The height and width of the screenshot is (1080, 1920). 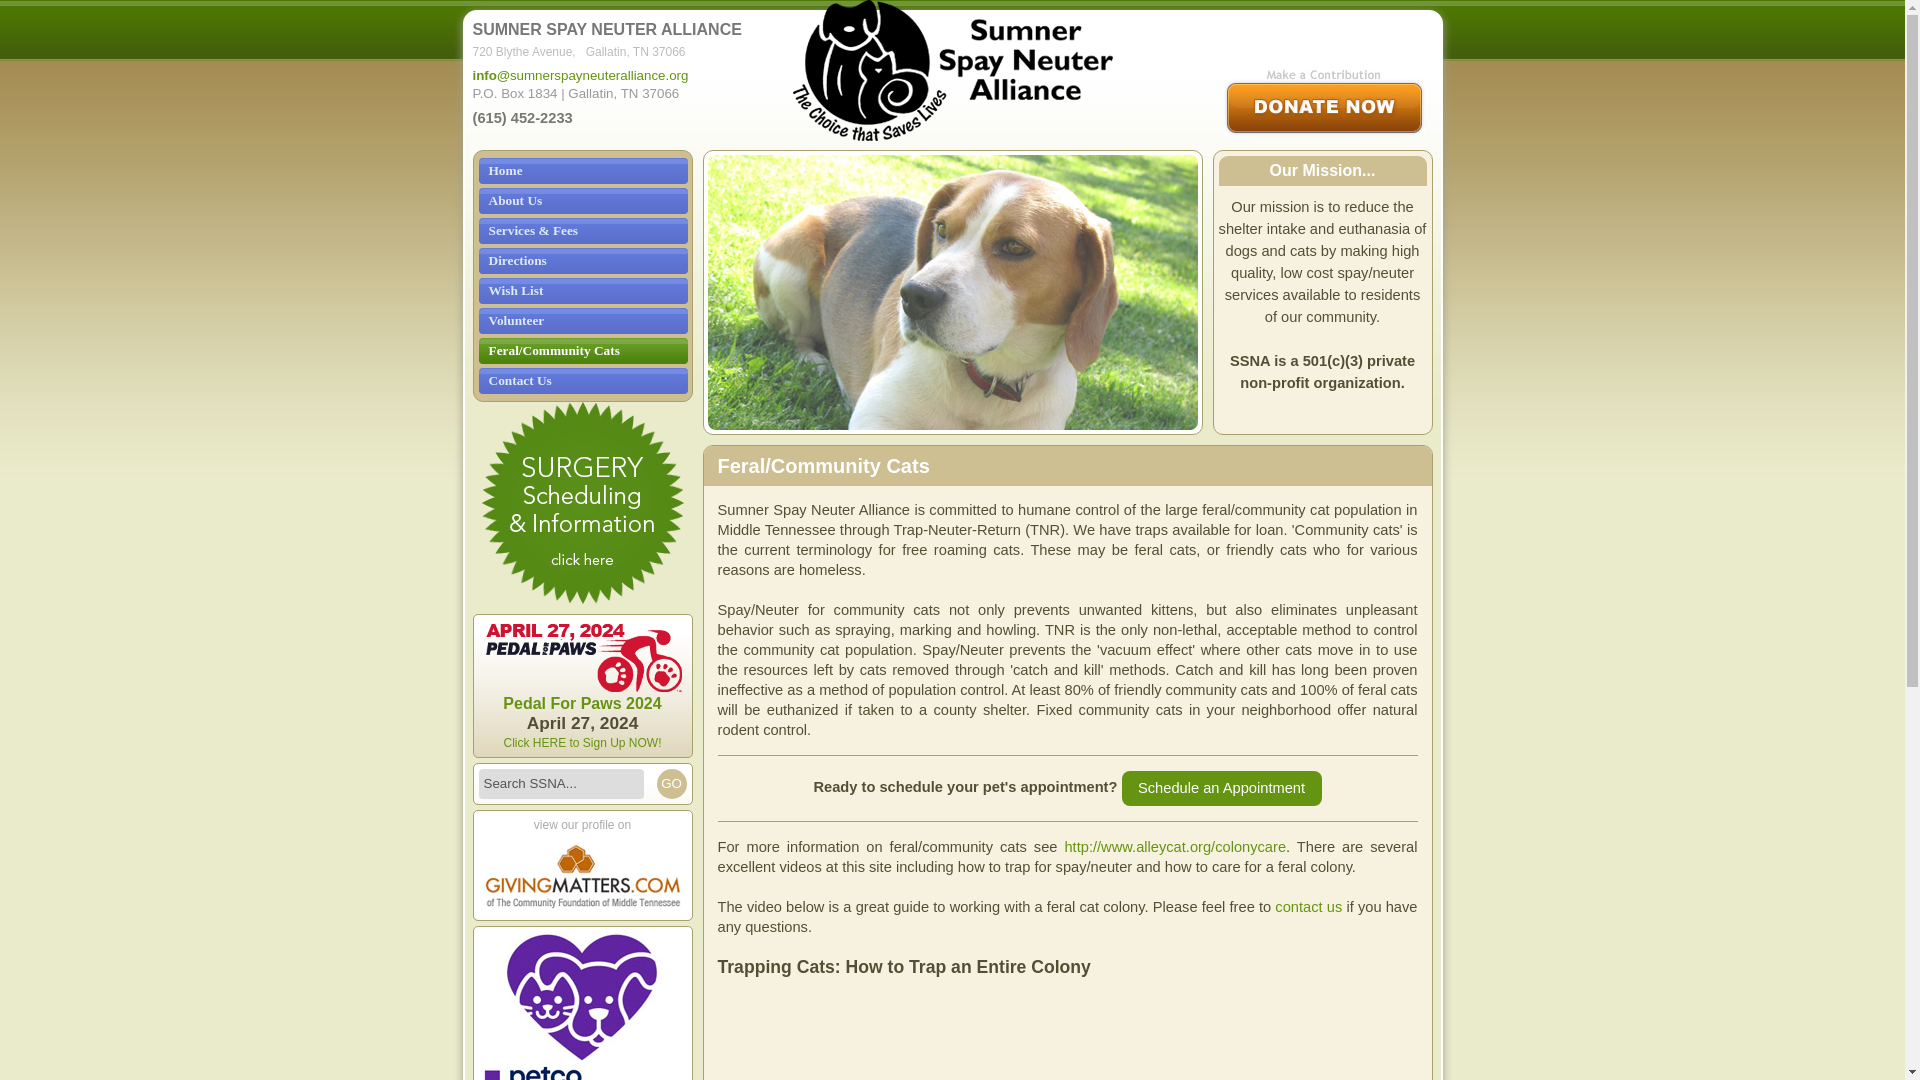 What do you see at coordinates (582, 290) in the screenshot?
I see `Wish List` at bounding box center [582, 290].